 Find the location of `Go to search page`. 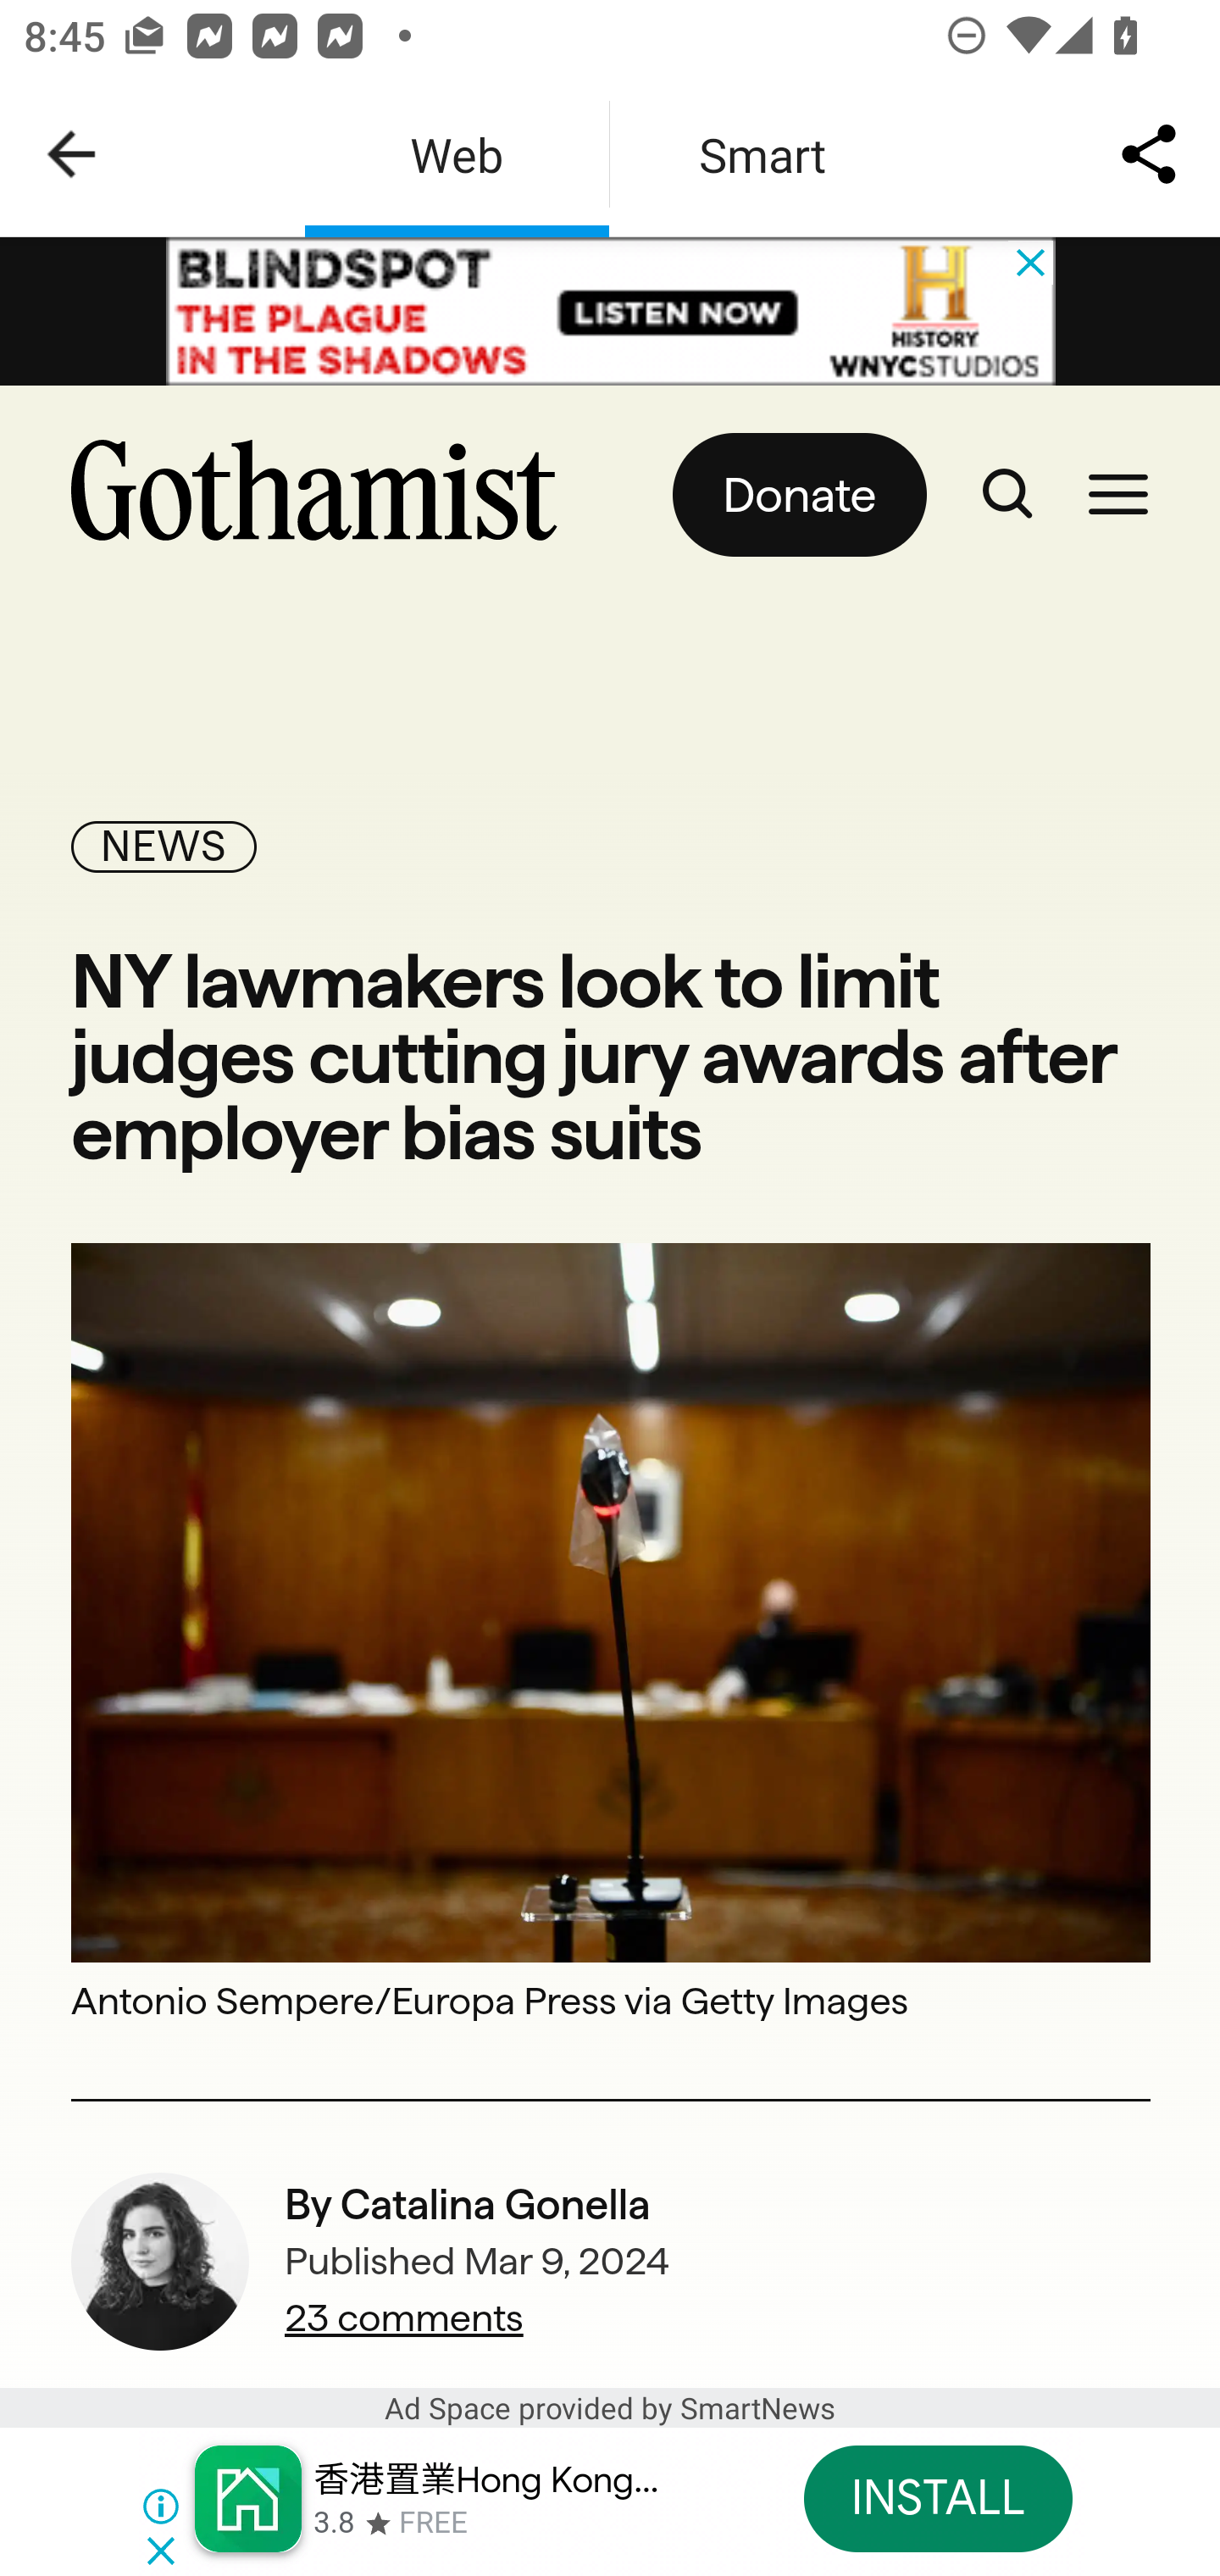

Go to search page is located at coordinates (1006, 494).